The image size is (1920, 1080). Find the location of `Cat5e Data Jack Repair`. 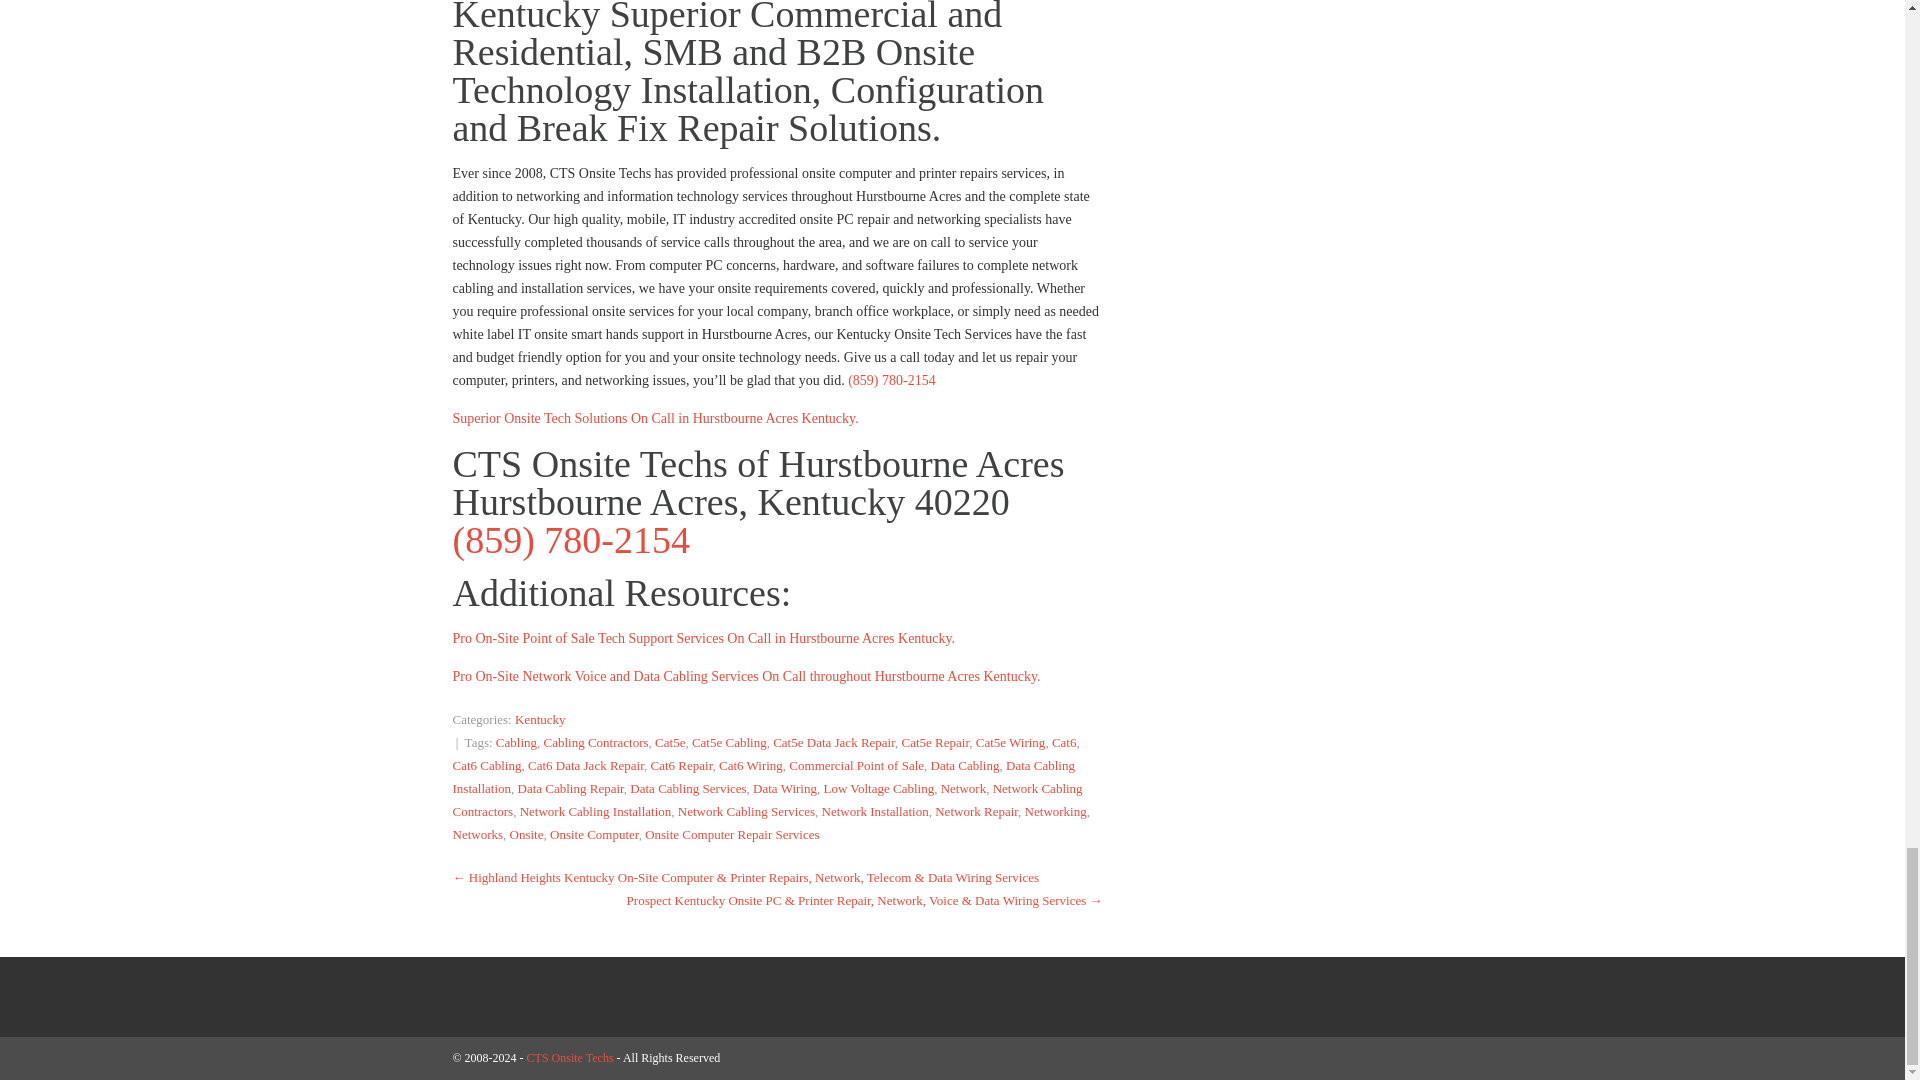

Cat5e Data Jack Repair is located at coordinates (834, 742).